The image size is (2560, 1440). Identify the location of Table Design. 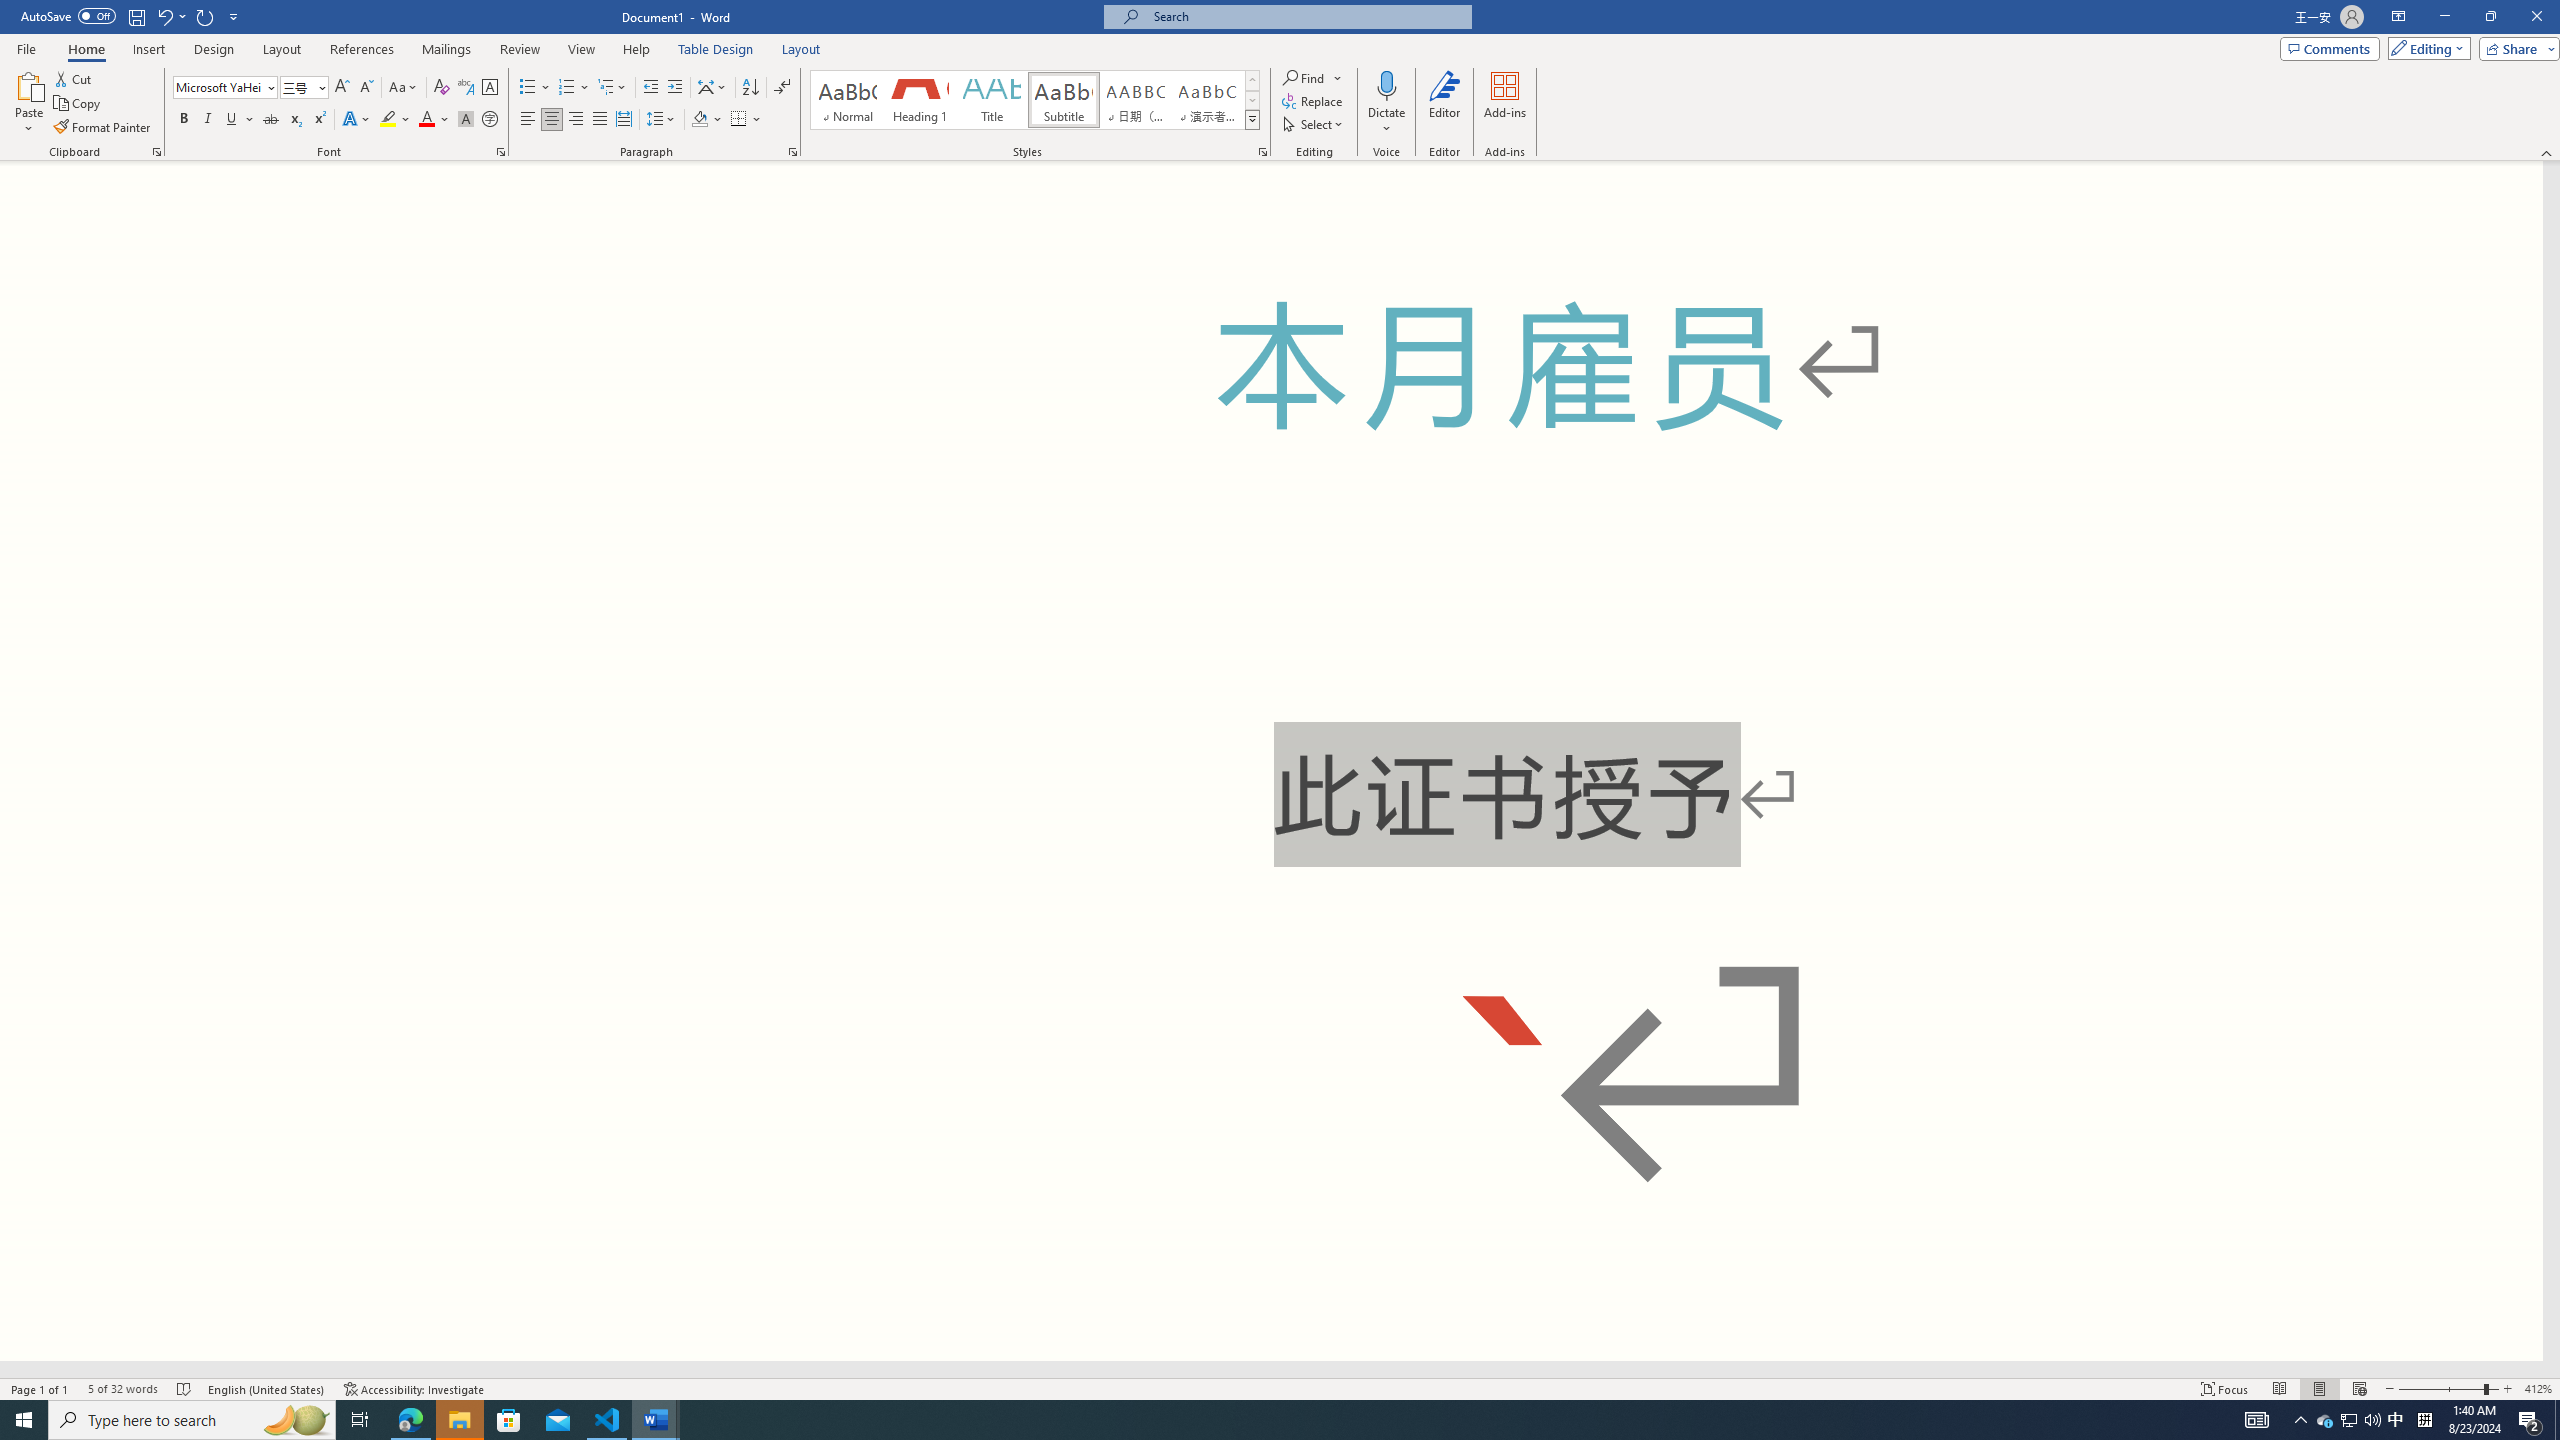
(716, 49).